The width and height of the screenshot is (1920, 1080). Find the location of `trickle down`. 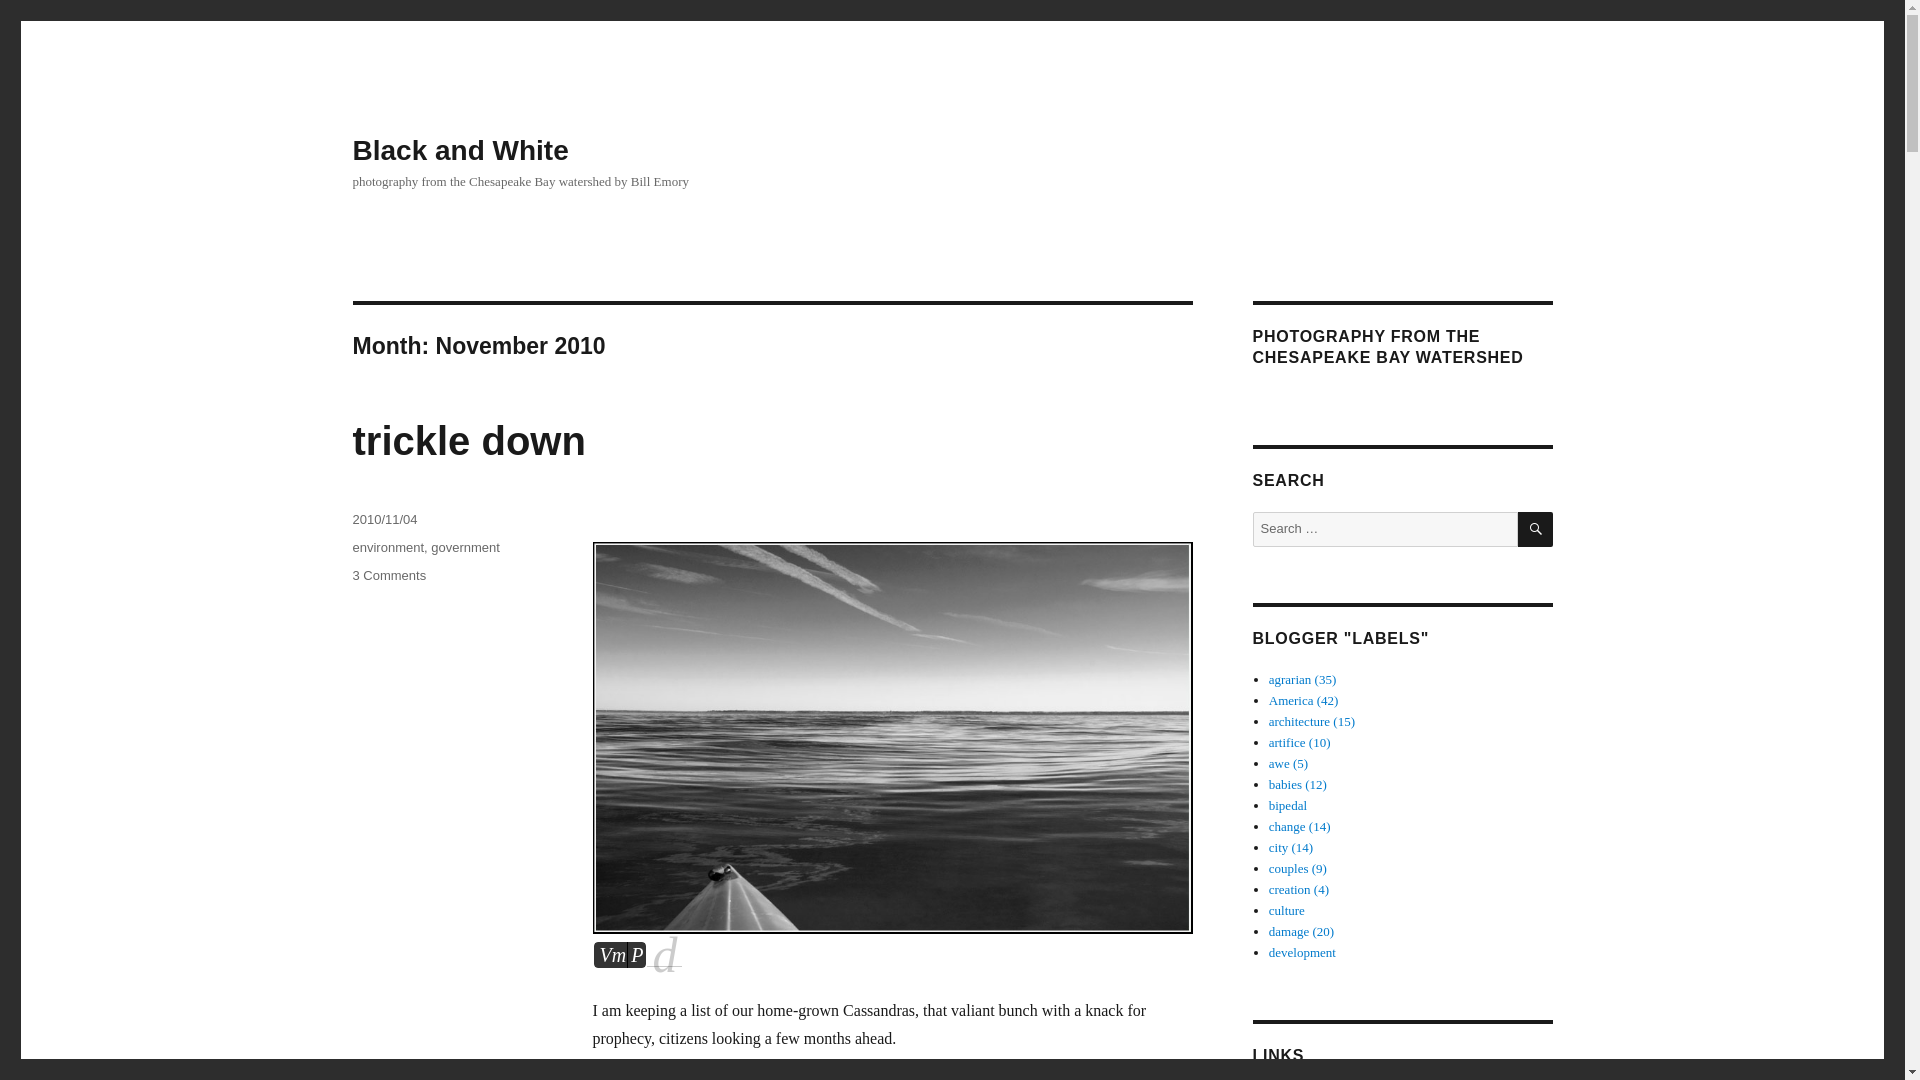

trickle down is located at coordinates (1302, 952).